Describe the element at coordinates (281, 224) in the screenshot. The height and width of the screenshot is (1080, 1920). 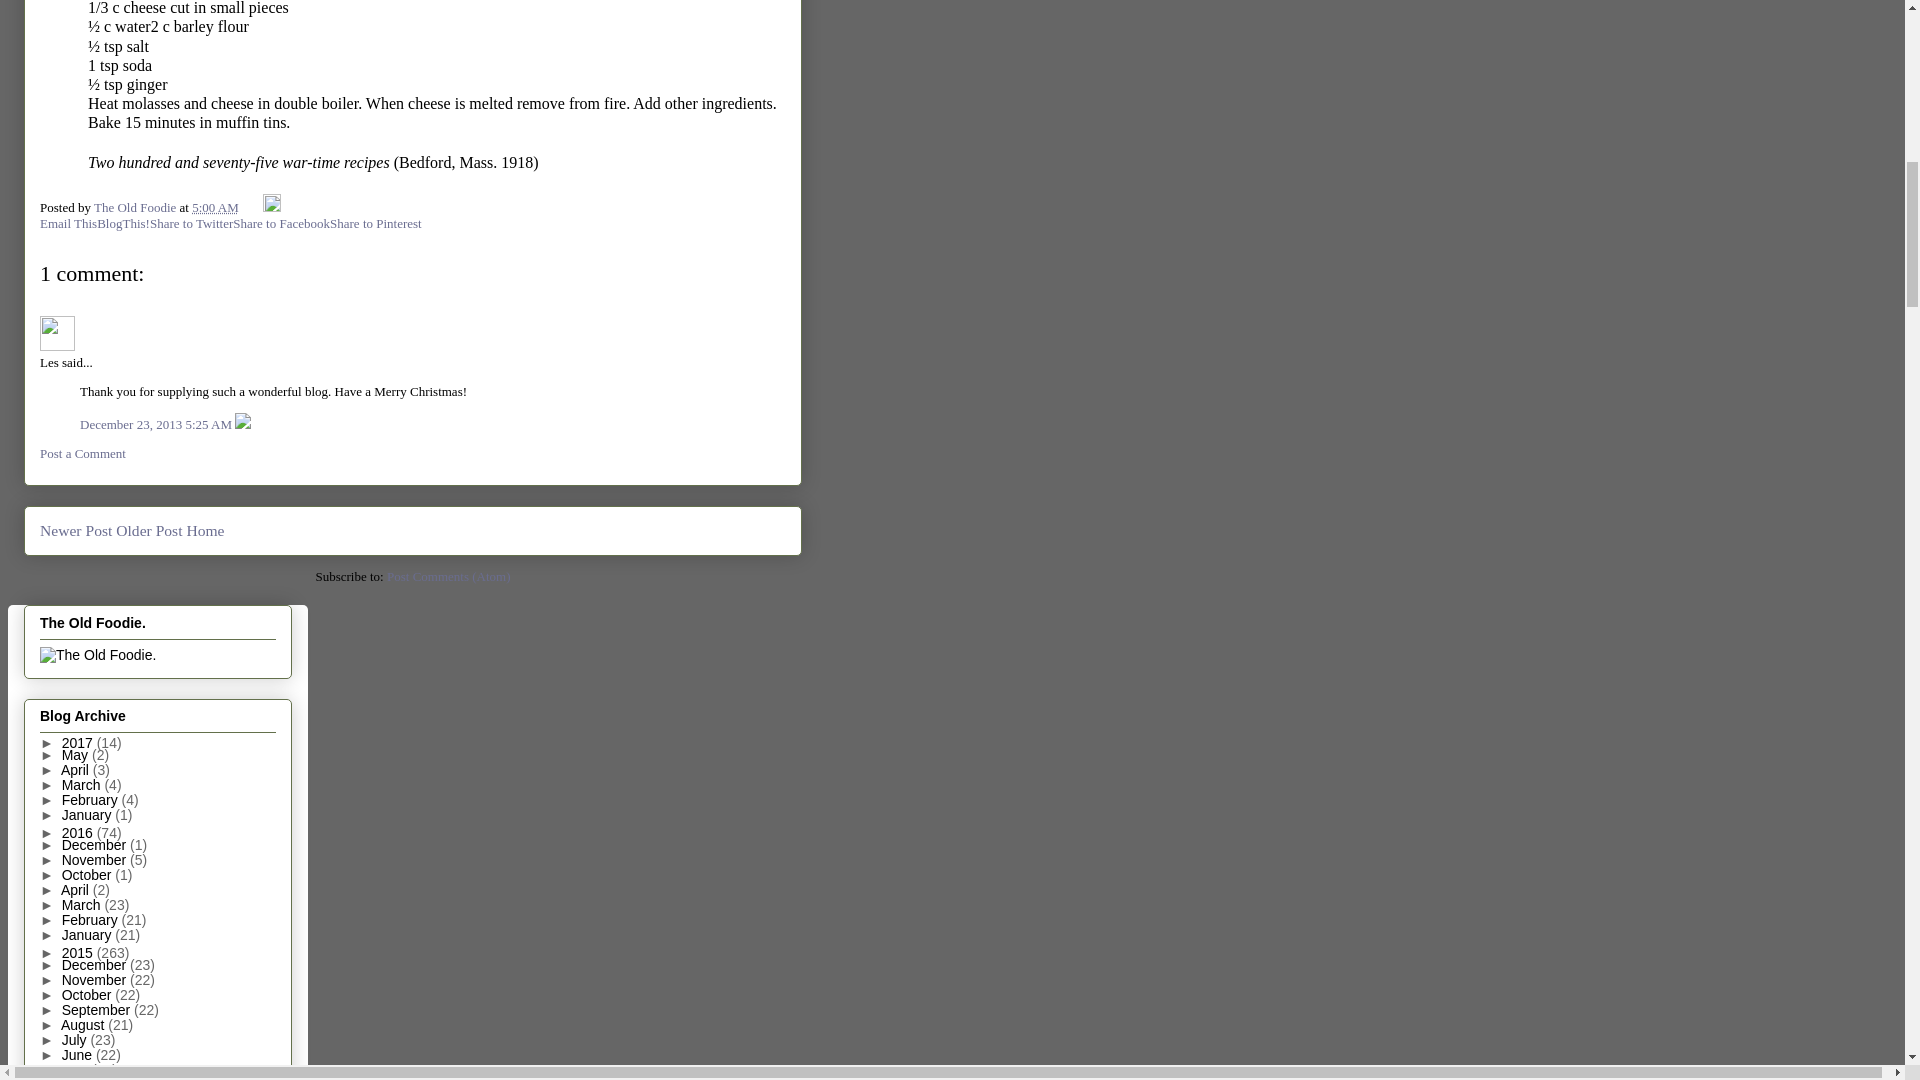
I see `Share to Facebook` at that location.